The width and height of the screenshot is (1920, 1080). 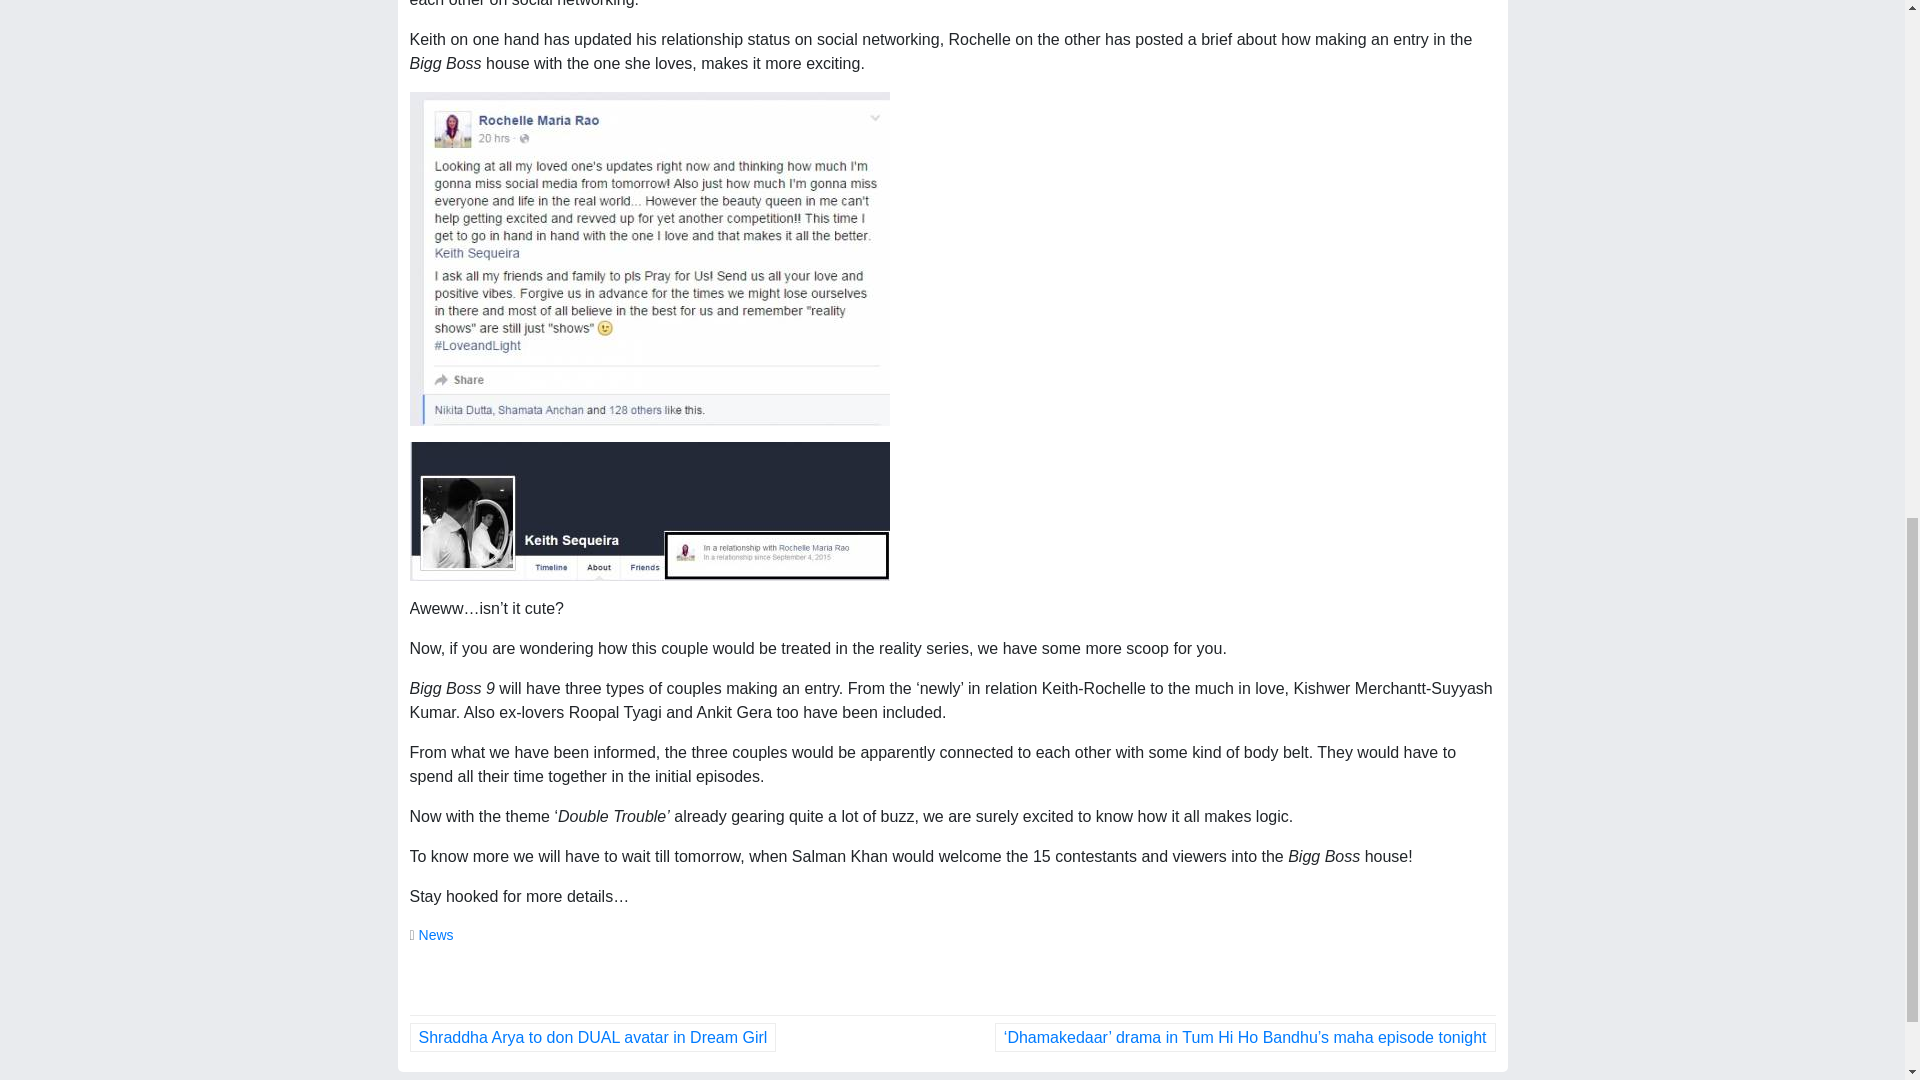 What do you see at coordinates (436, 934) in the screenshot?
I see `News` at bounding box center [436, 934].